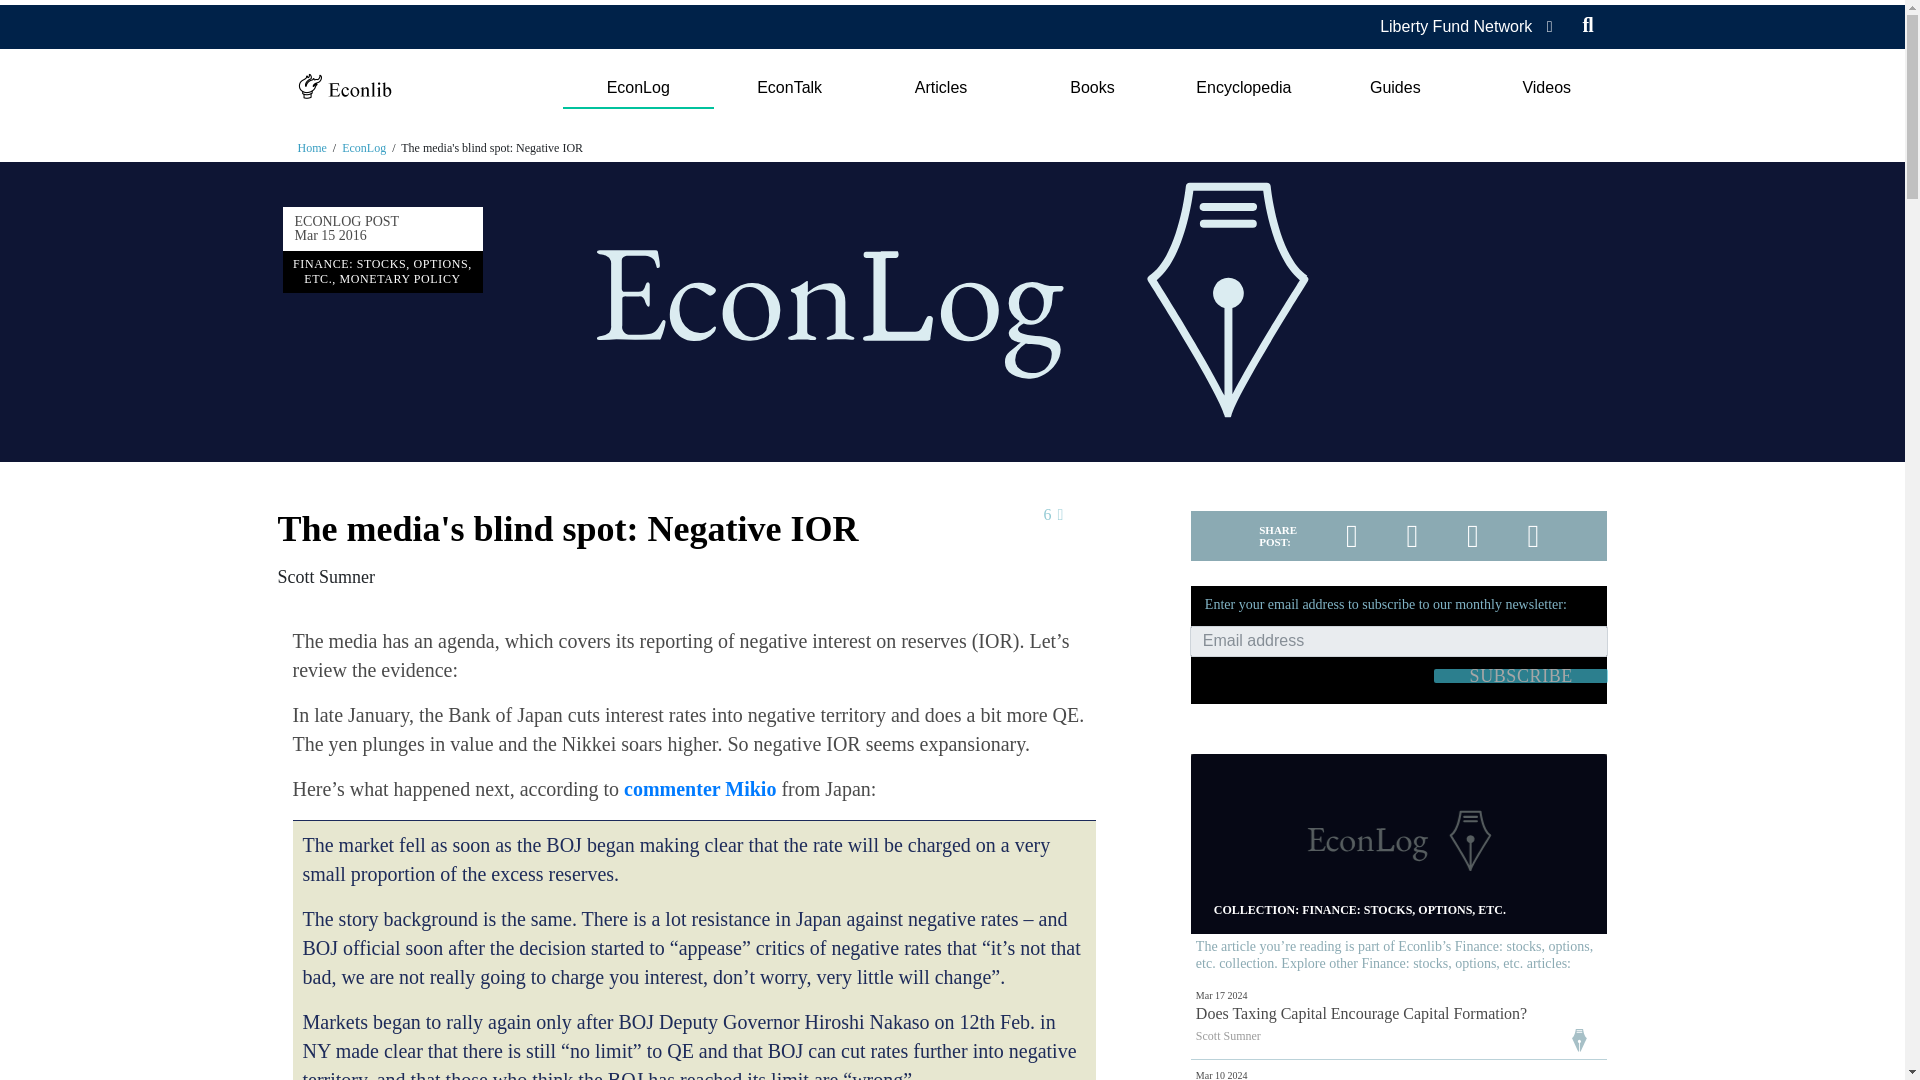 The image size is (1920, 1080). Describe the element at coordinates (940, 88) in the screenshot. I see `Articles` at that location.